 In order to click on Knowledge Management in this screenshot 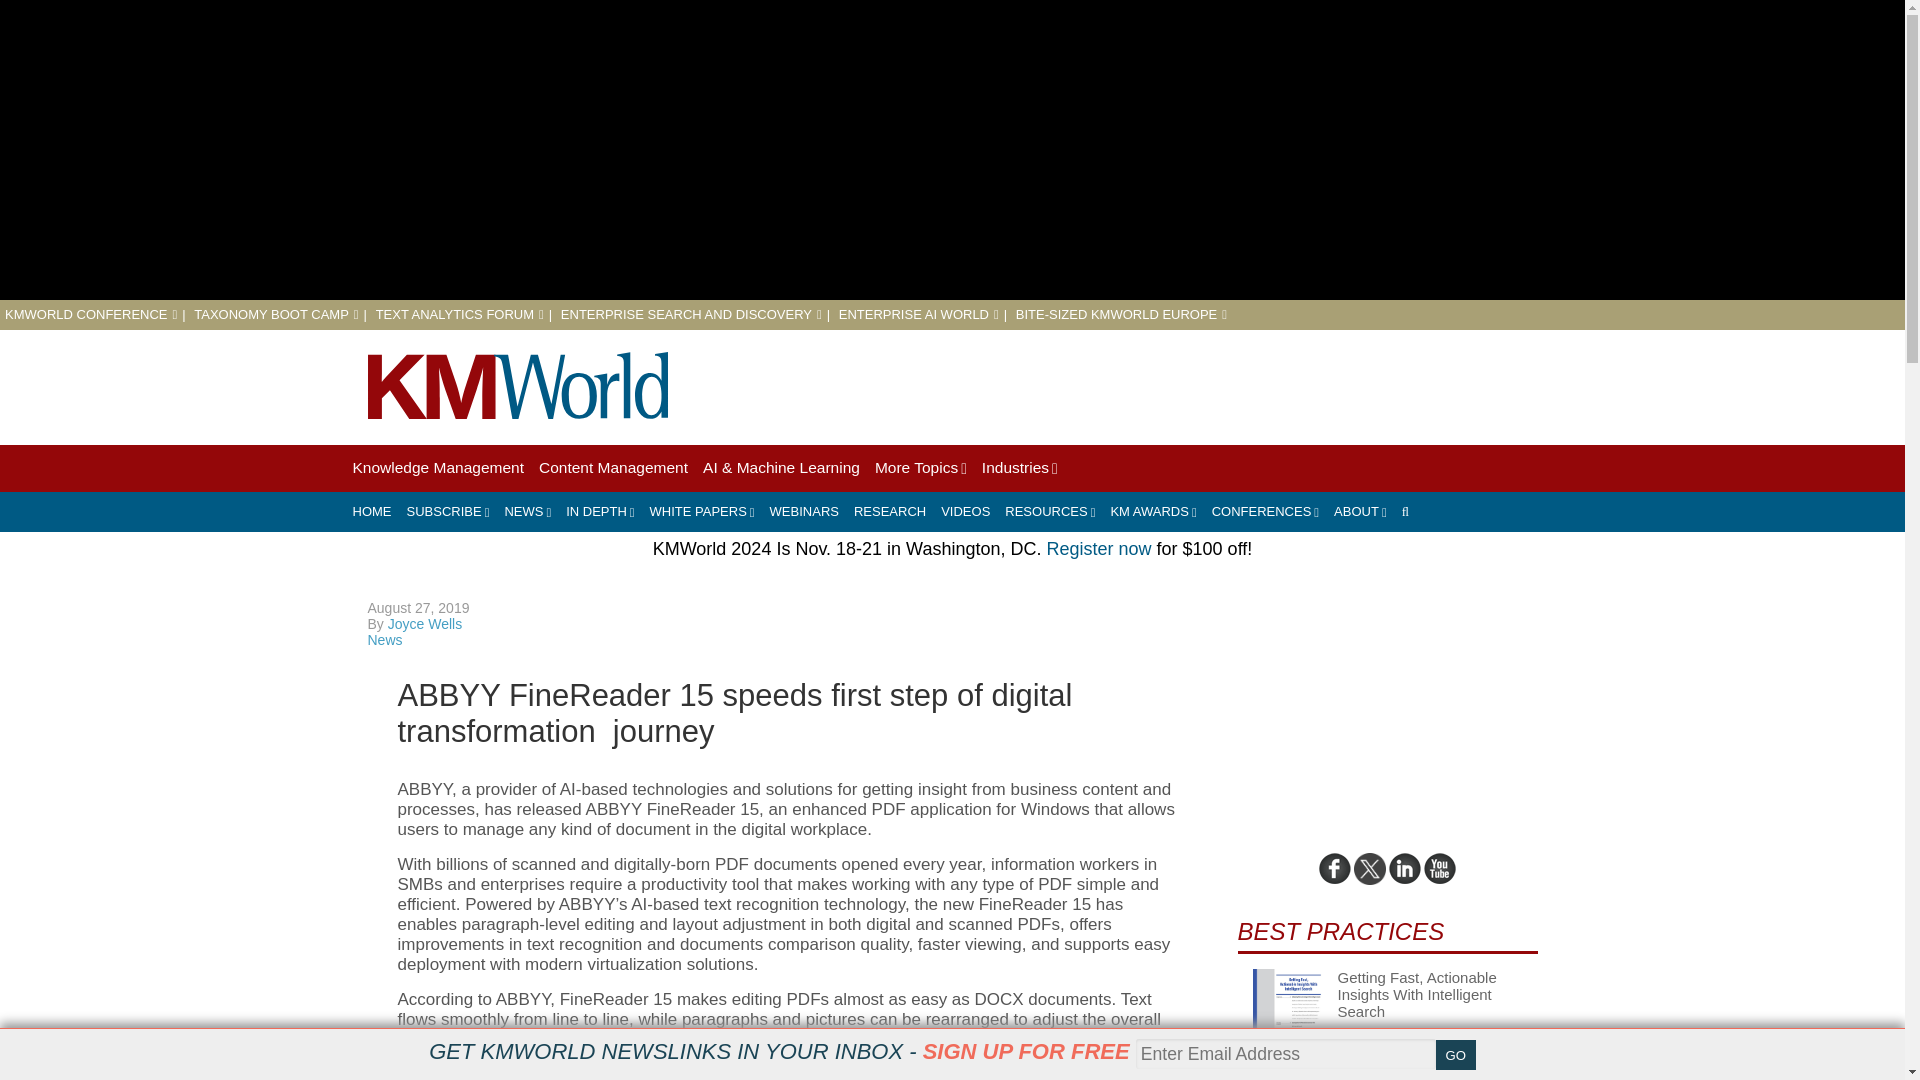, I will do `click(436, 468)`.